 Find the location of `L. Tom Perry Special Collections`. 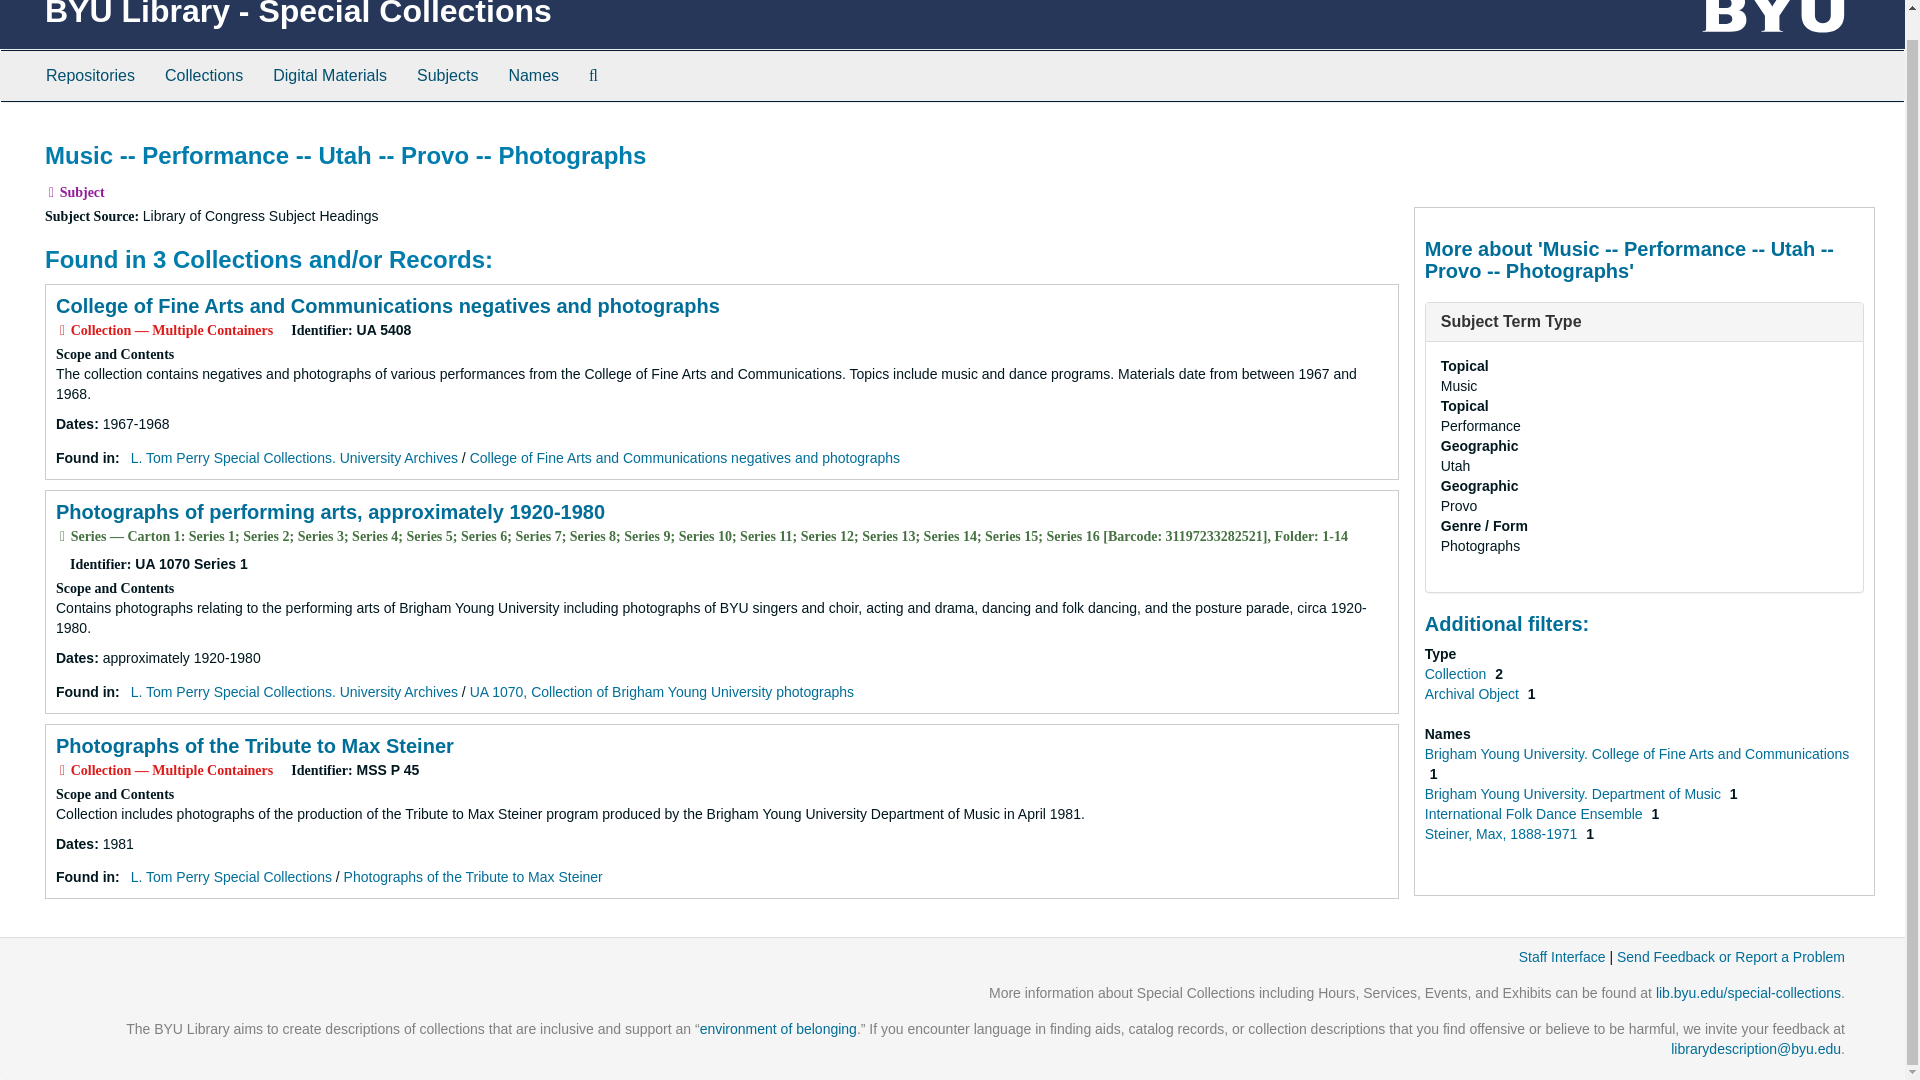

L. Tom Perry Special Collections is located at coordinates (231, 876).